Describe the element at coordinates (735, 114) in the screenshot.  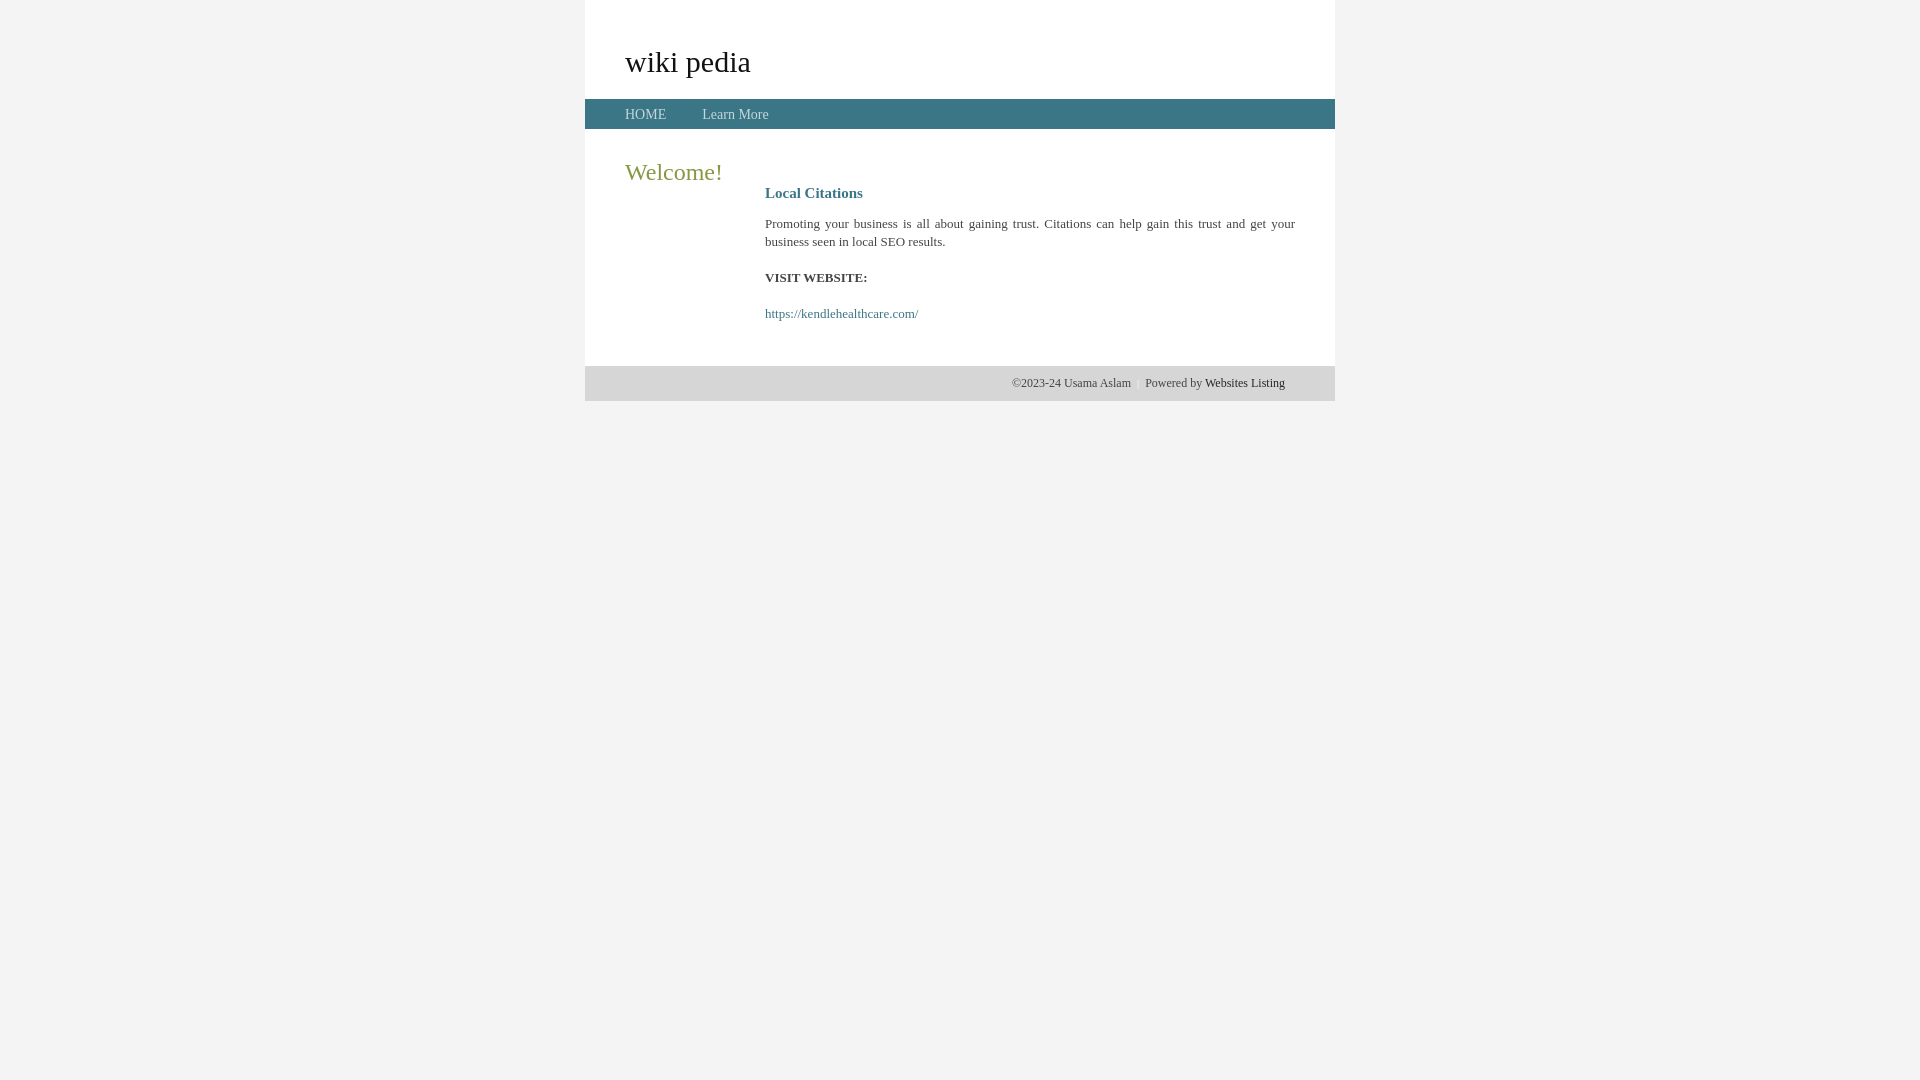
I see `Learn More` at that location.